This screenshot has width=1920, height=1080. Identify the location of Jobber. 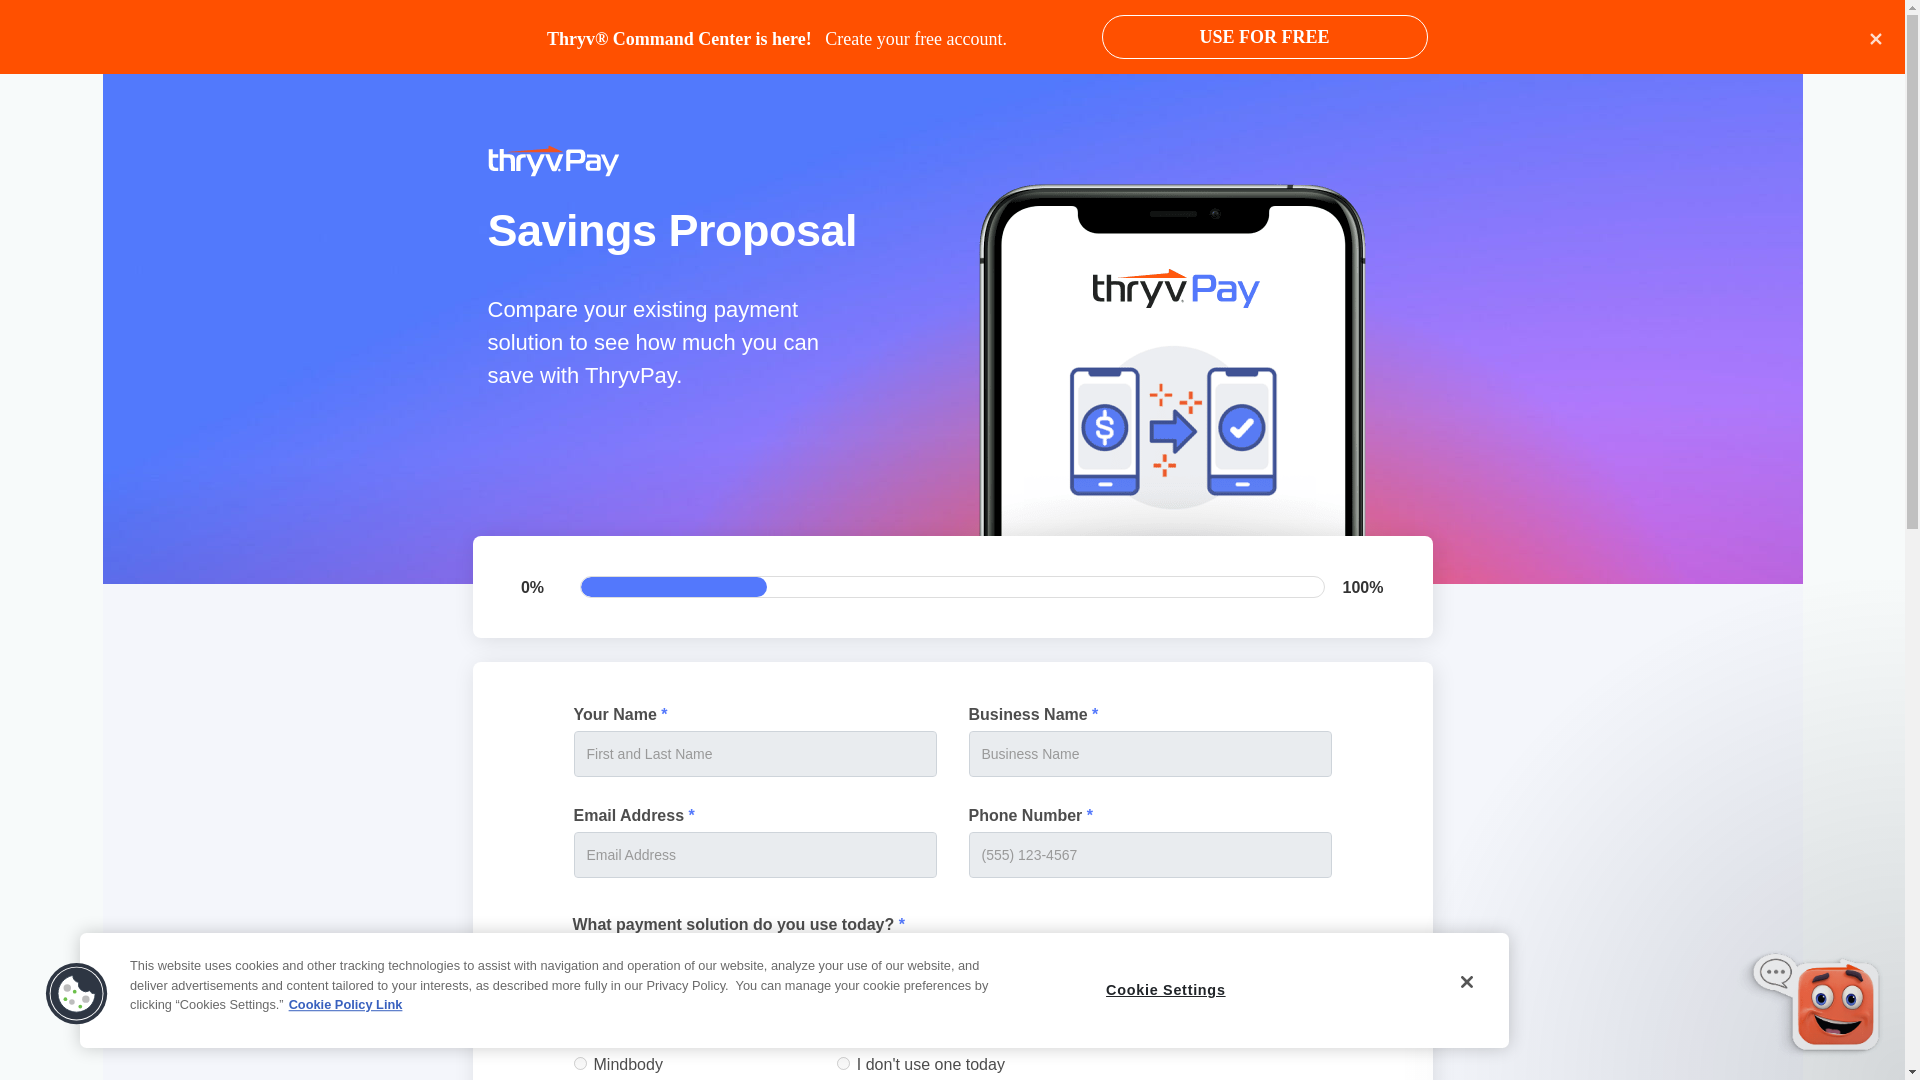
(580, 1030).